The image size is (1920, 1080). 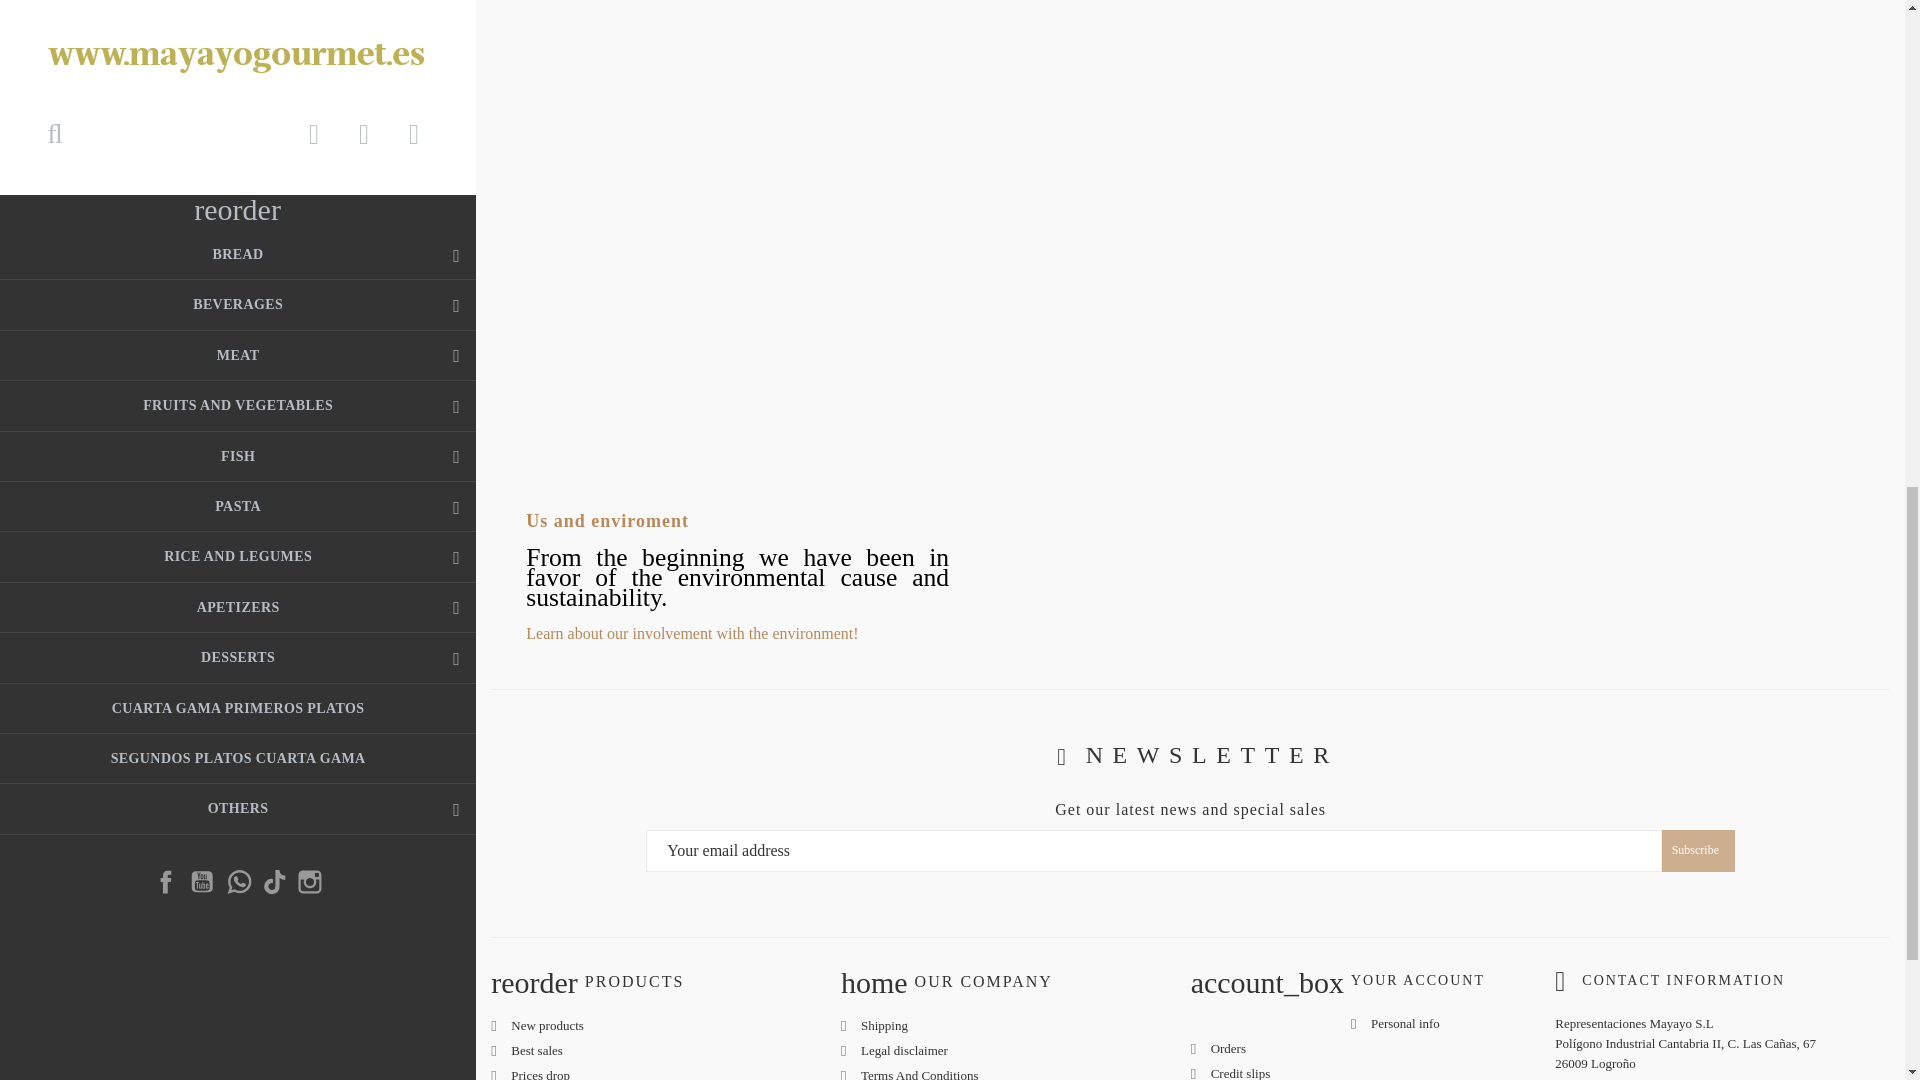 What do you see at coordinates (1405, 1024) in the screenshot?
I see `Personal info` at bounding box center [1405, 1024].